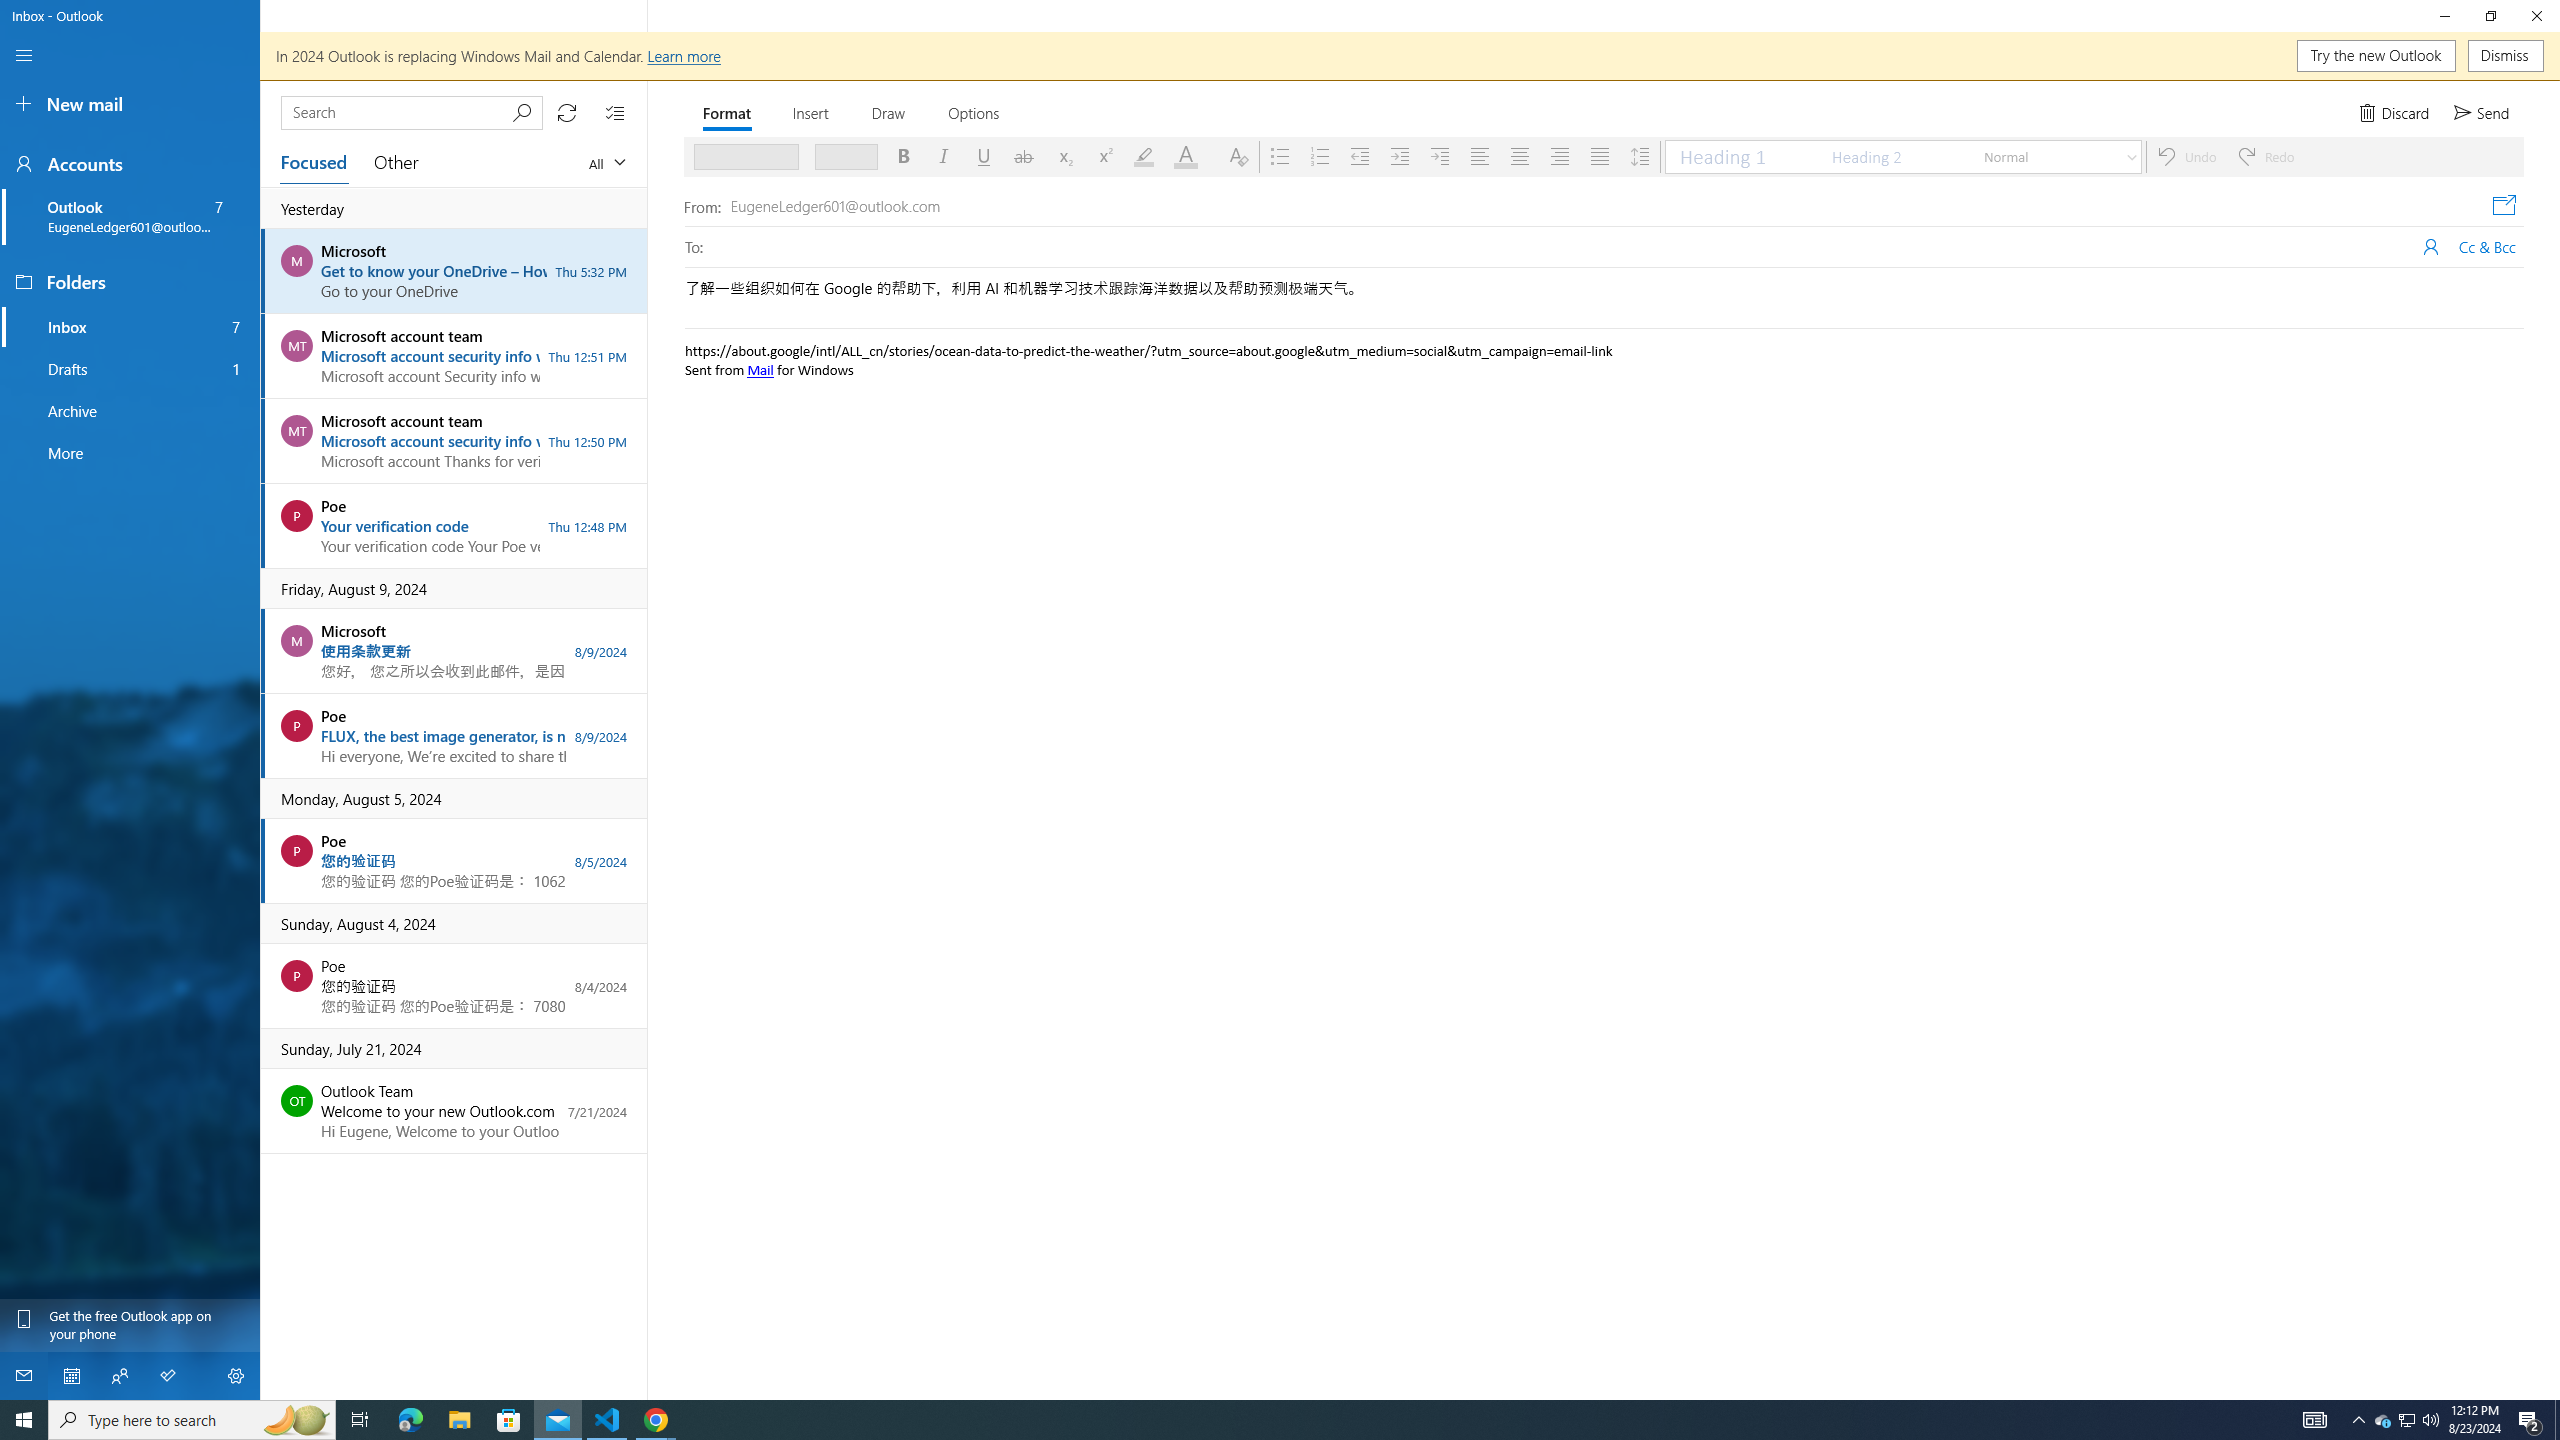  I want to click on Discard, so click(2397, 112).